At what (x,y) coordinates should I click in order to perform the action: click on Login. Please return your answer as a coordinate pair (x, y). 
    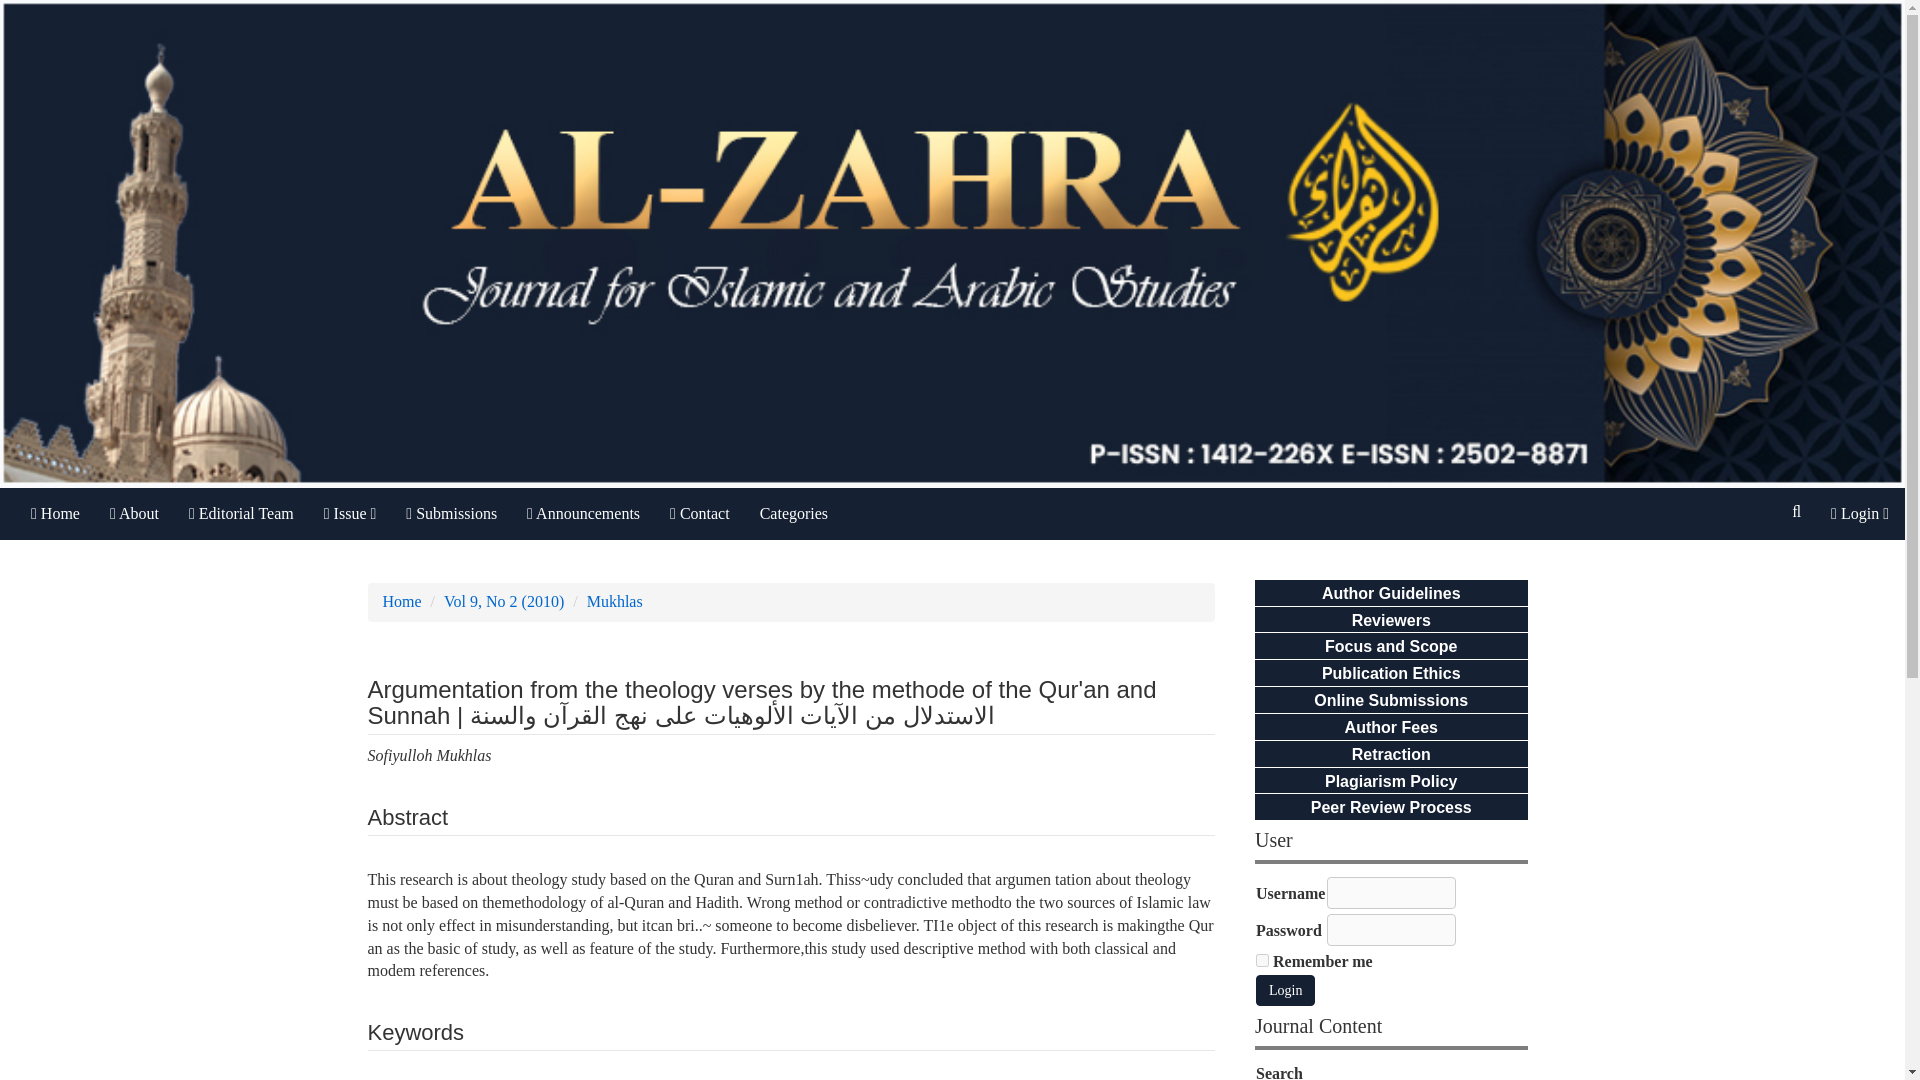
    Looking at the image, I should click on (1285, 990).